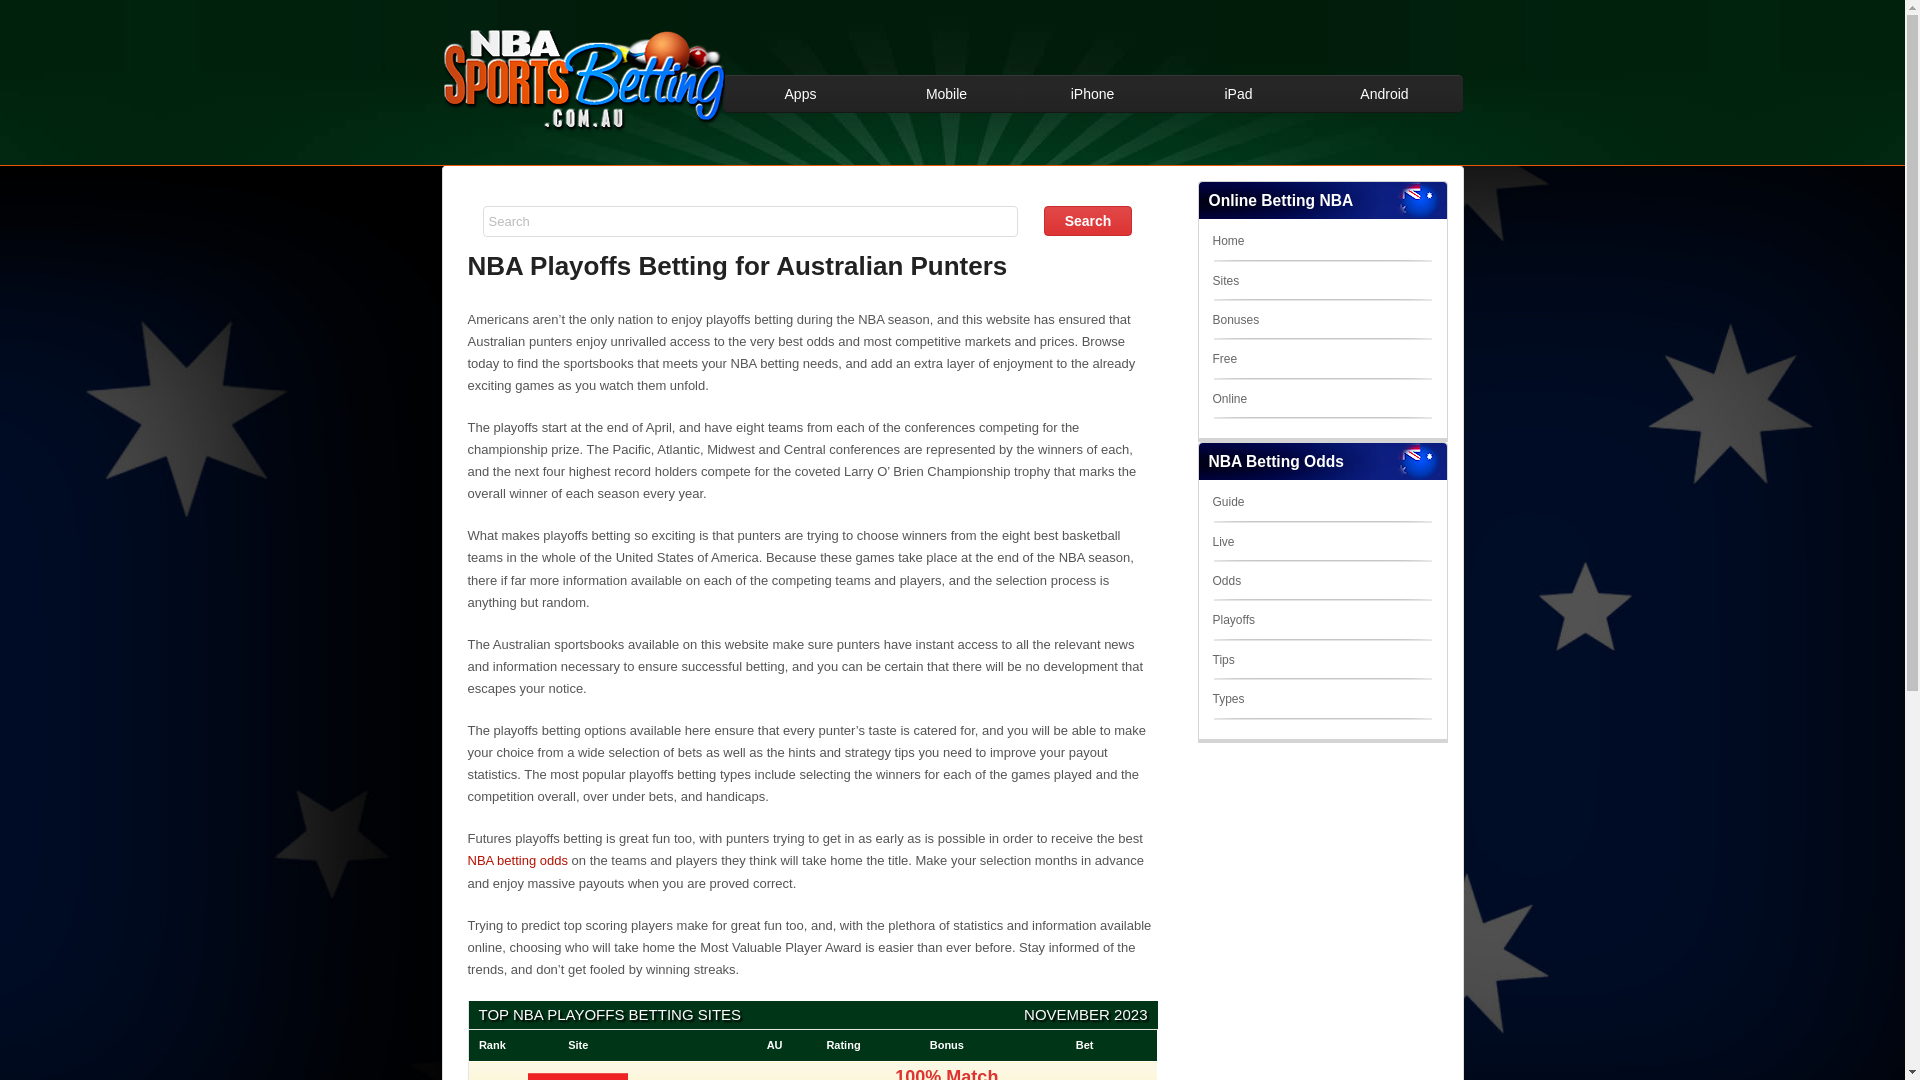 Image resolution: width=1920 pixels, height=1080 pixels. I want to click on Home, so click(1228, 241).